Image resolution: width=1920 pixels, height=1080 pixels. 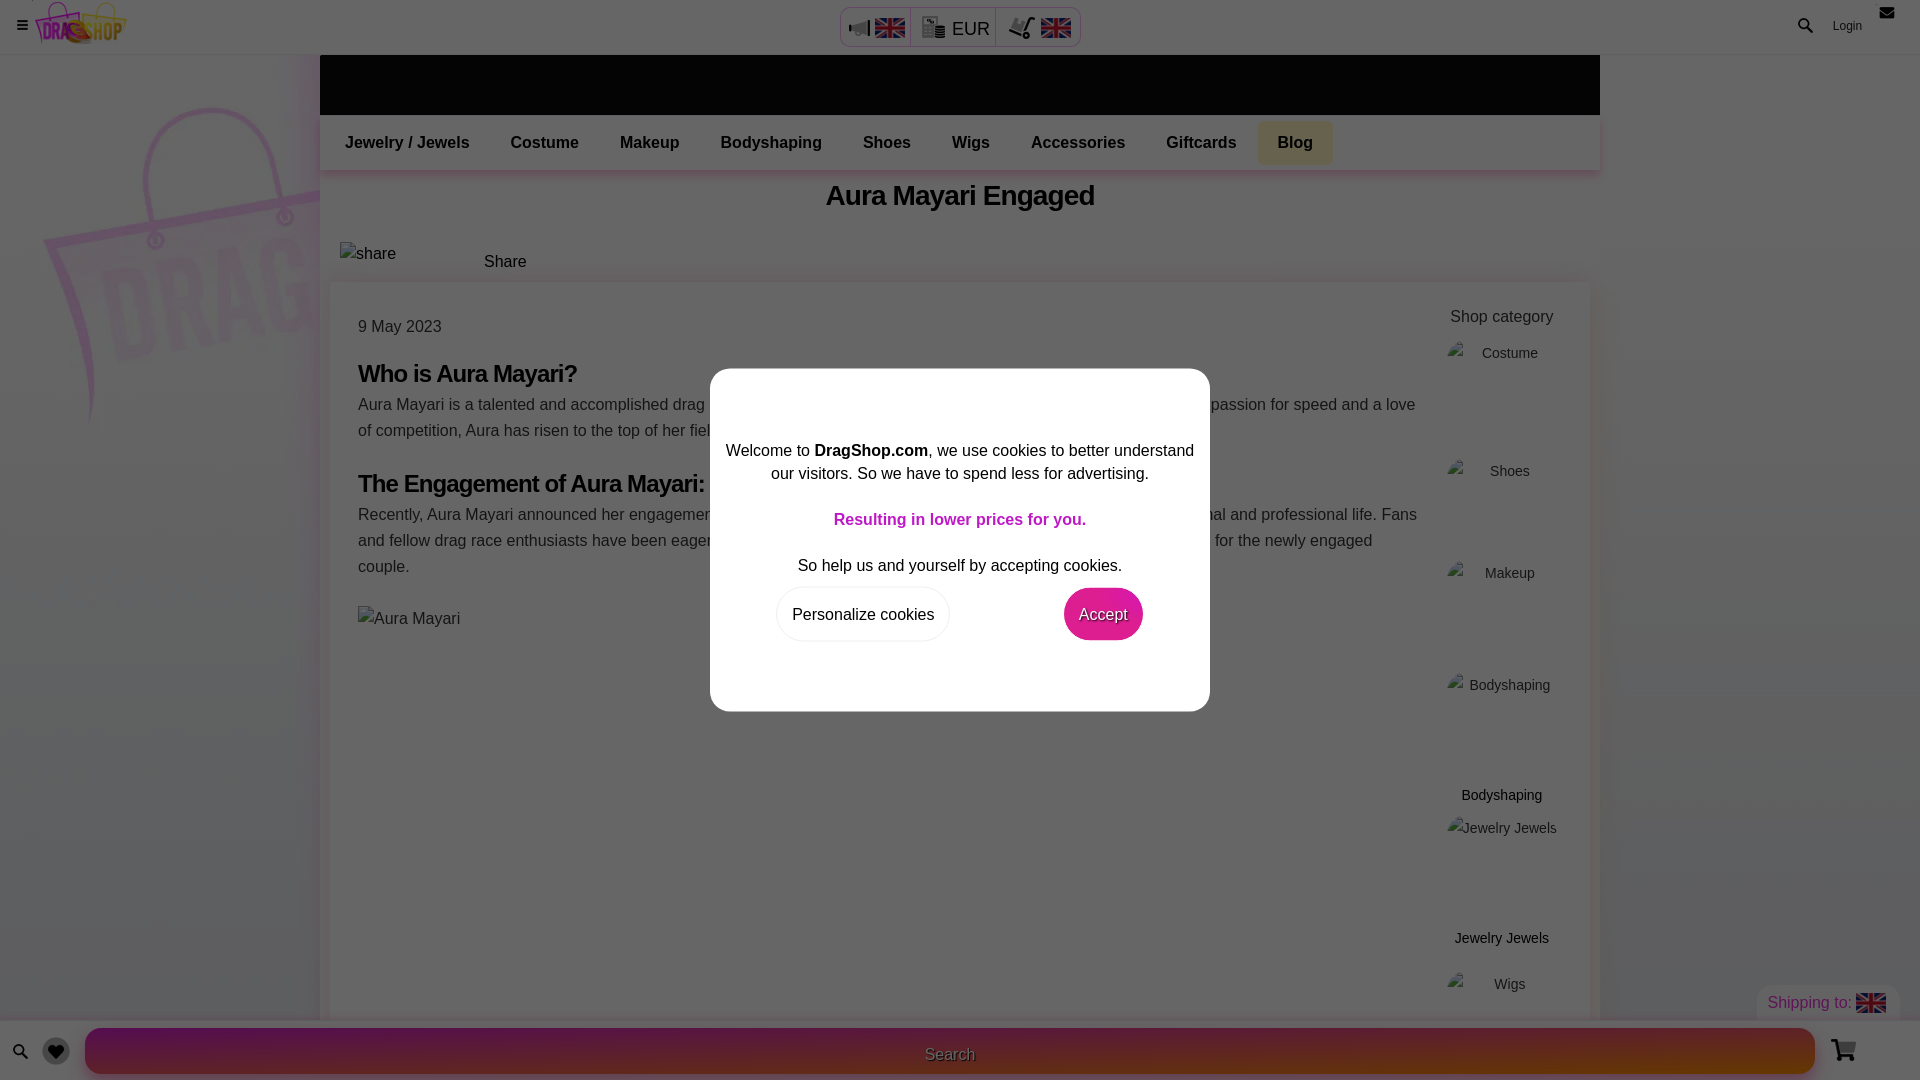 What do you see at coordinates (949, 1050) in the screenshot?
I see `Search` at bounding box center [949, 1050].